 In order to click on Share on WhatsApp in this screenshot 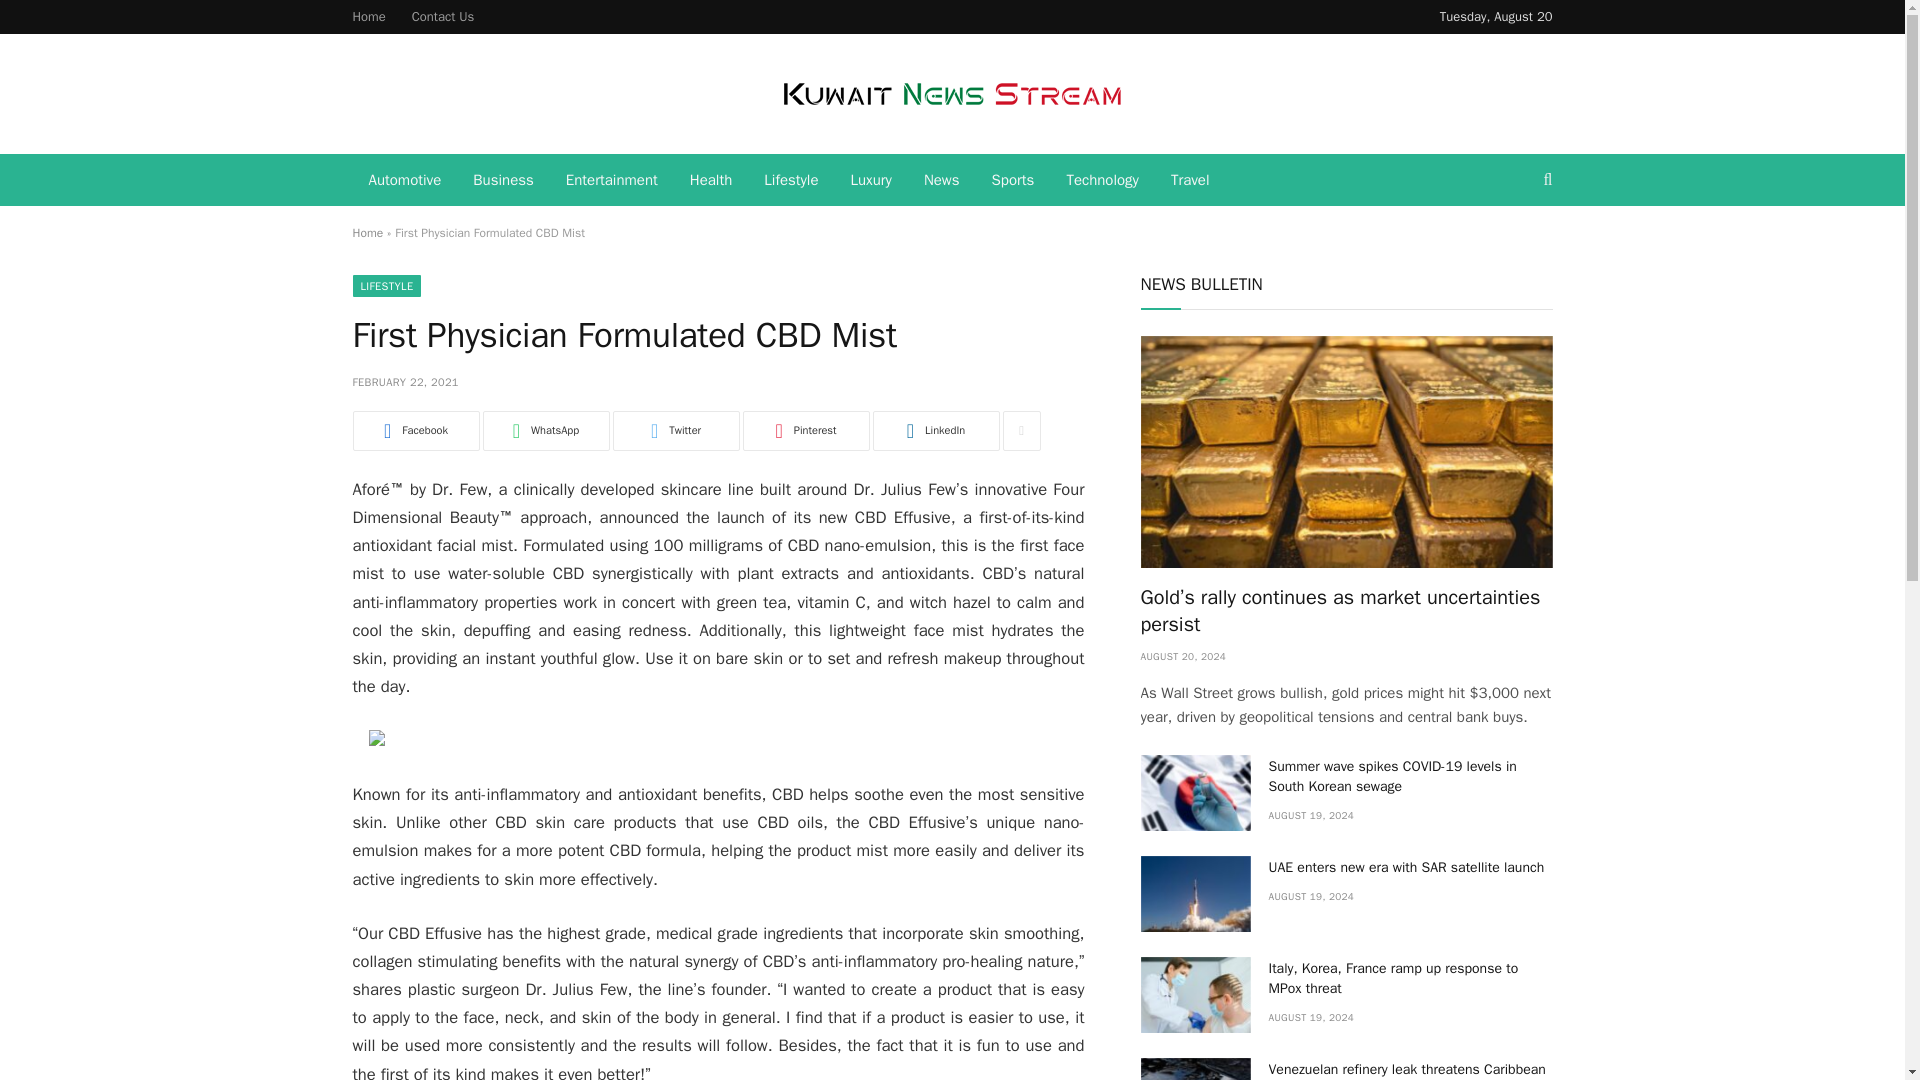, I will do `click(544, 431)`.